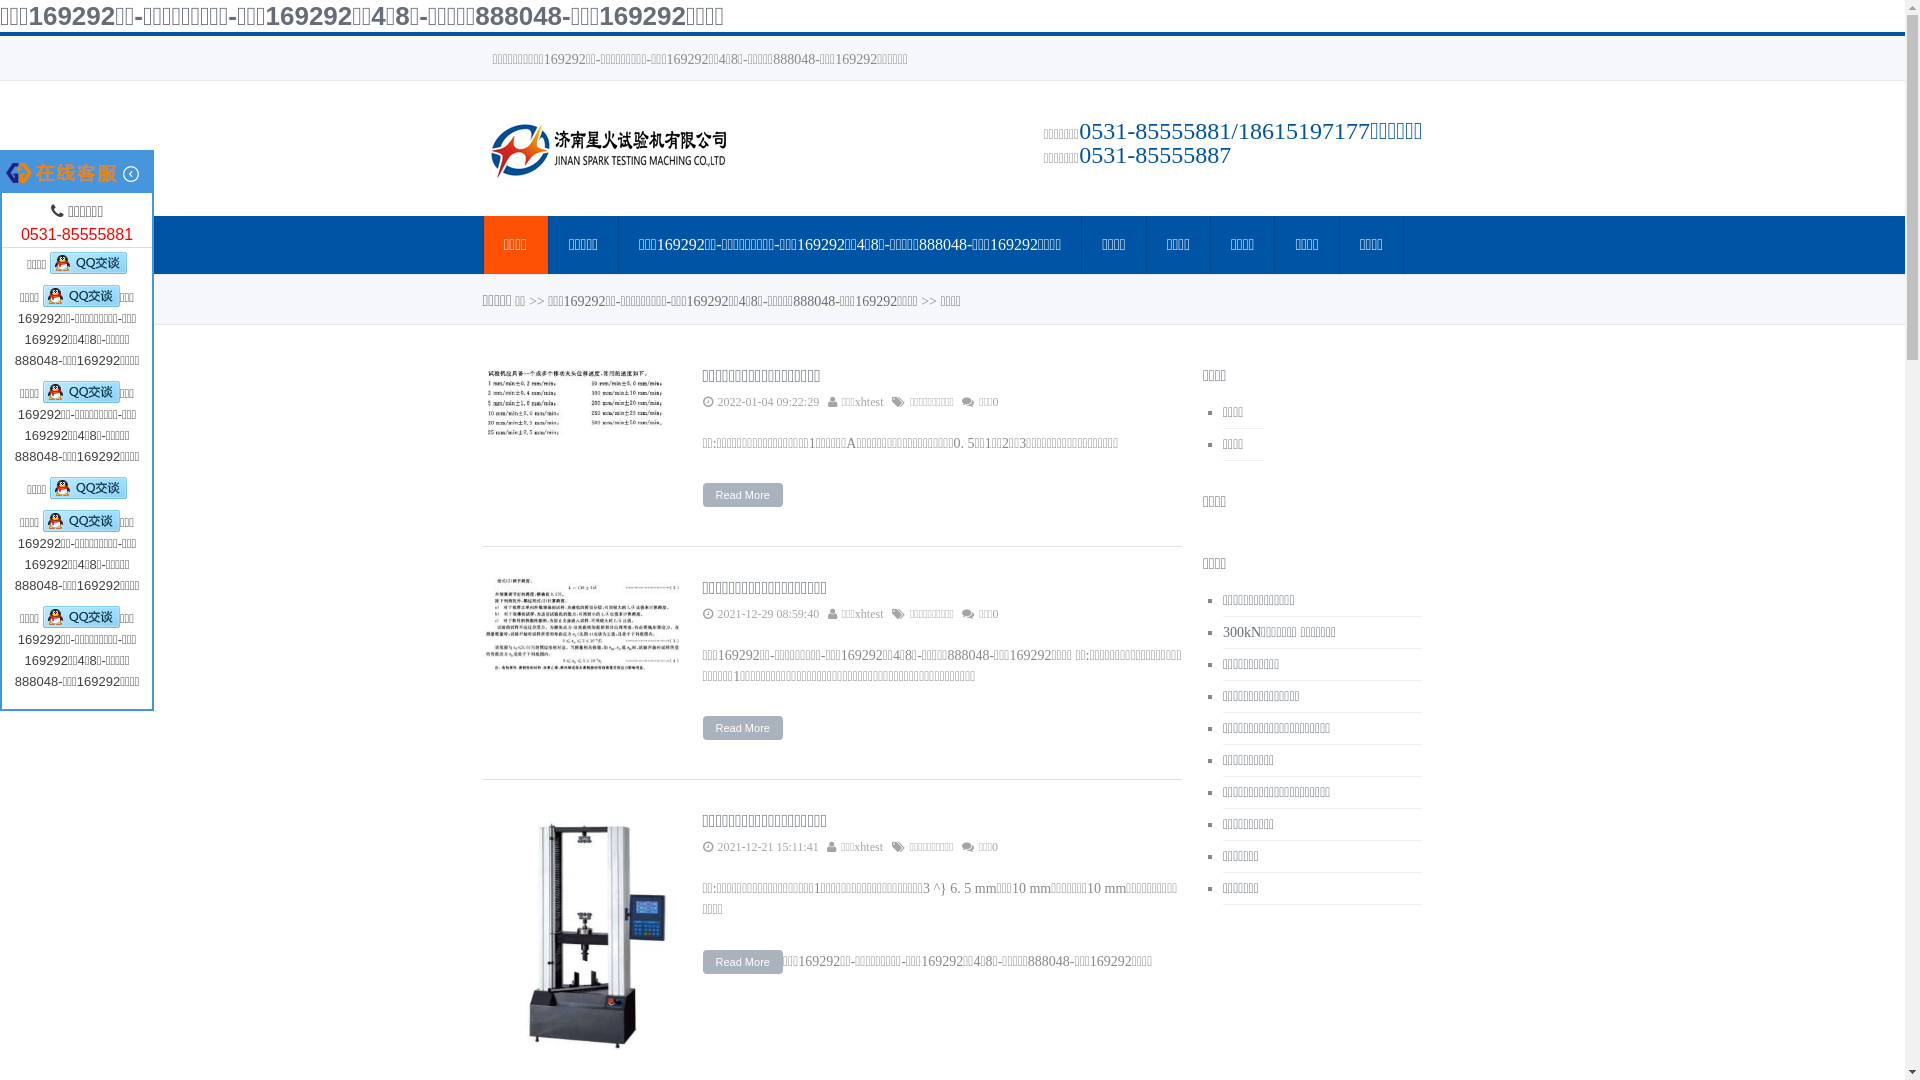 The height and width of the screenshot is (1080, 1920). What do you see at coordinates (742, 728) in the screenshot?
I see `Read More` at bounding box center [742, 728].